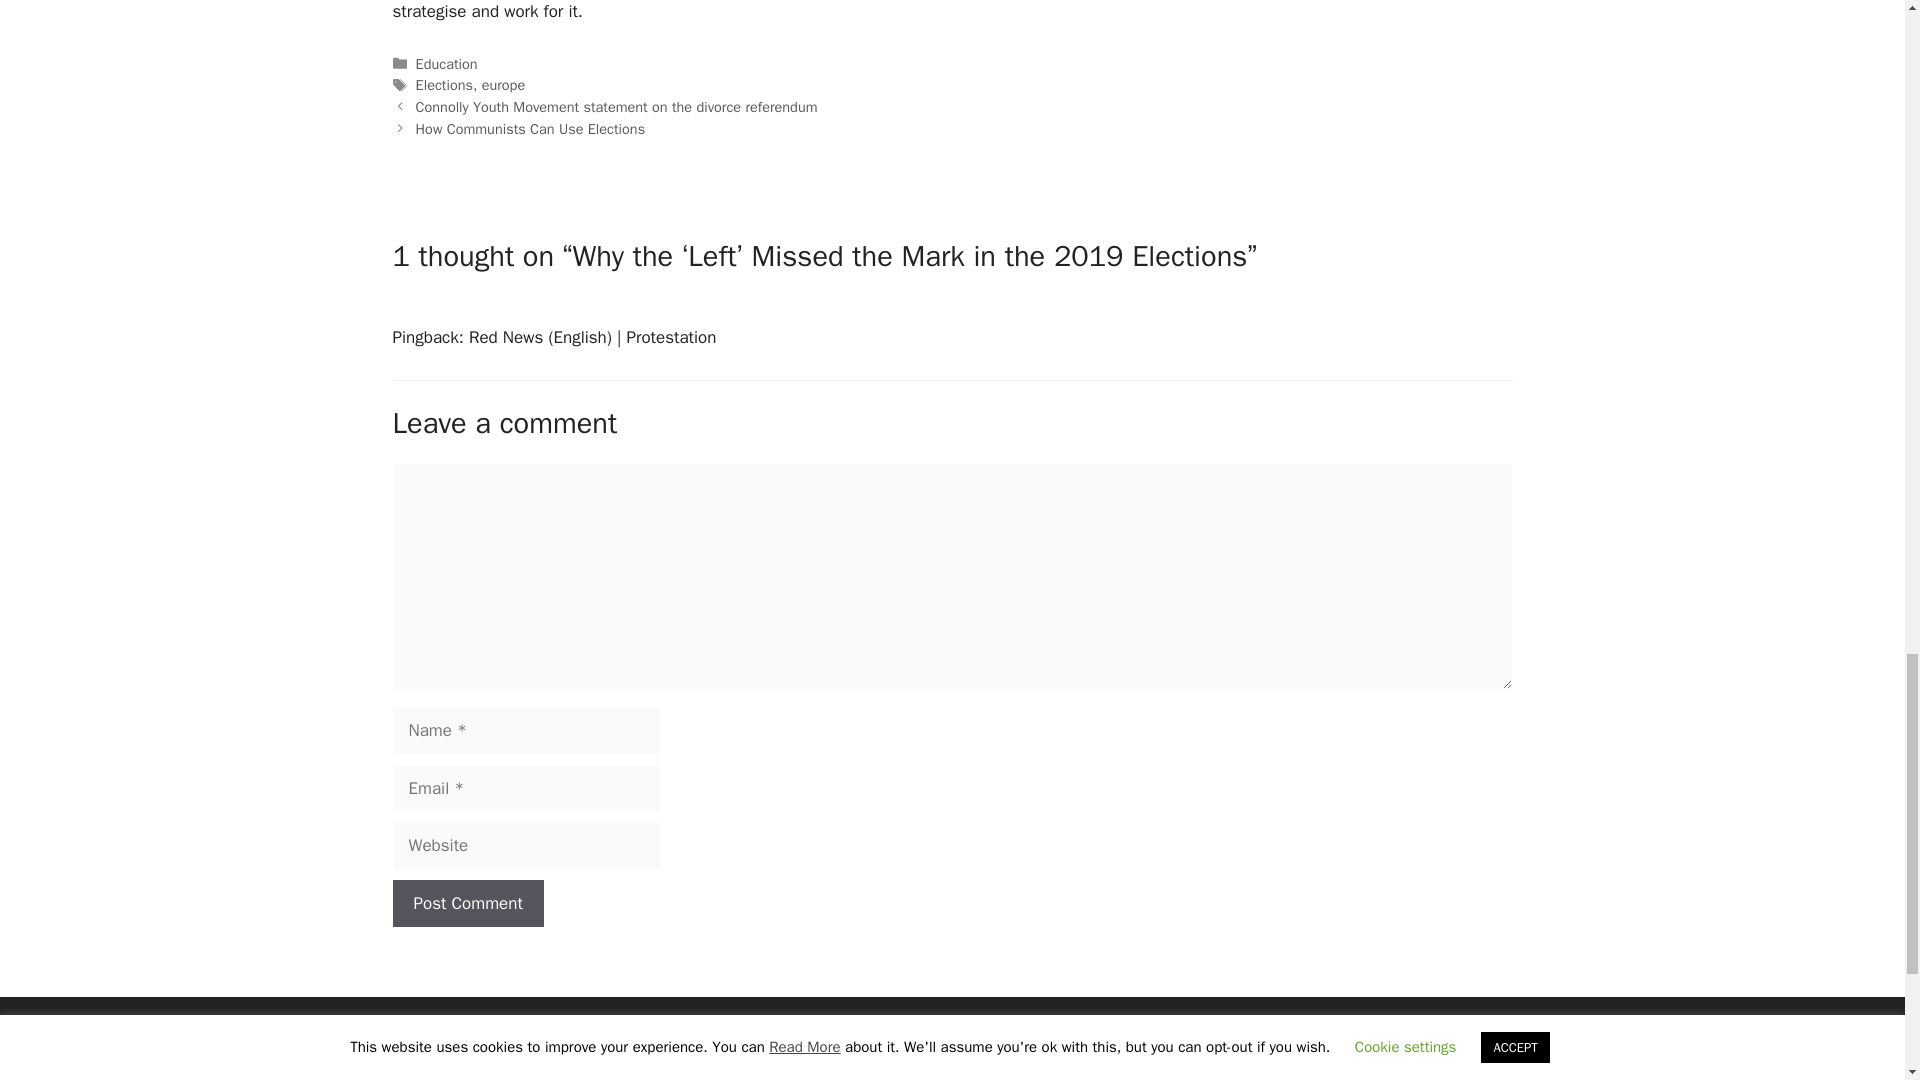 The width and height of the screenshot is (1920, 1080). Describe the element at coordinates (1030, 1075) in the screenshot. I see `Programme` at that location.